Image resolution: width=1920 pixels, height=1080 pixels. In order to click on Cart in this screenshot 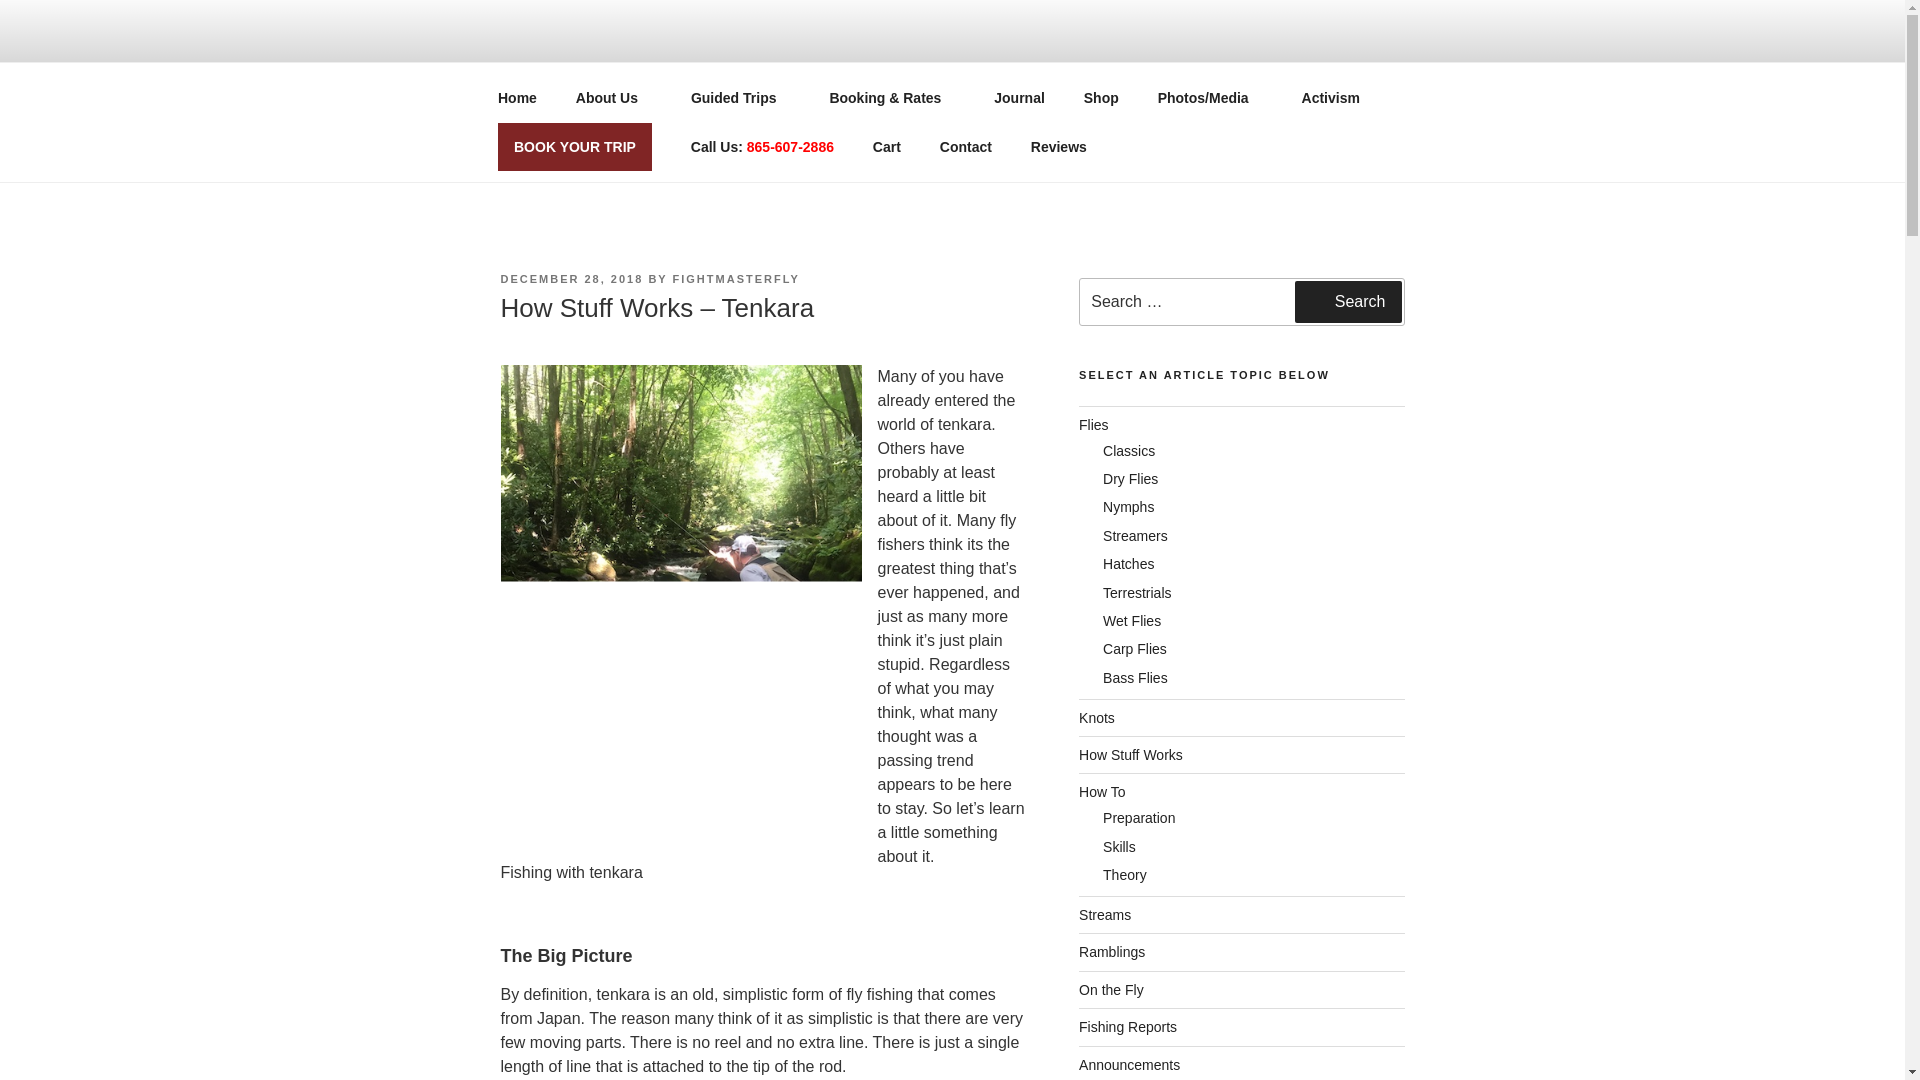, I will do `click(886, 146)`.